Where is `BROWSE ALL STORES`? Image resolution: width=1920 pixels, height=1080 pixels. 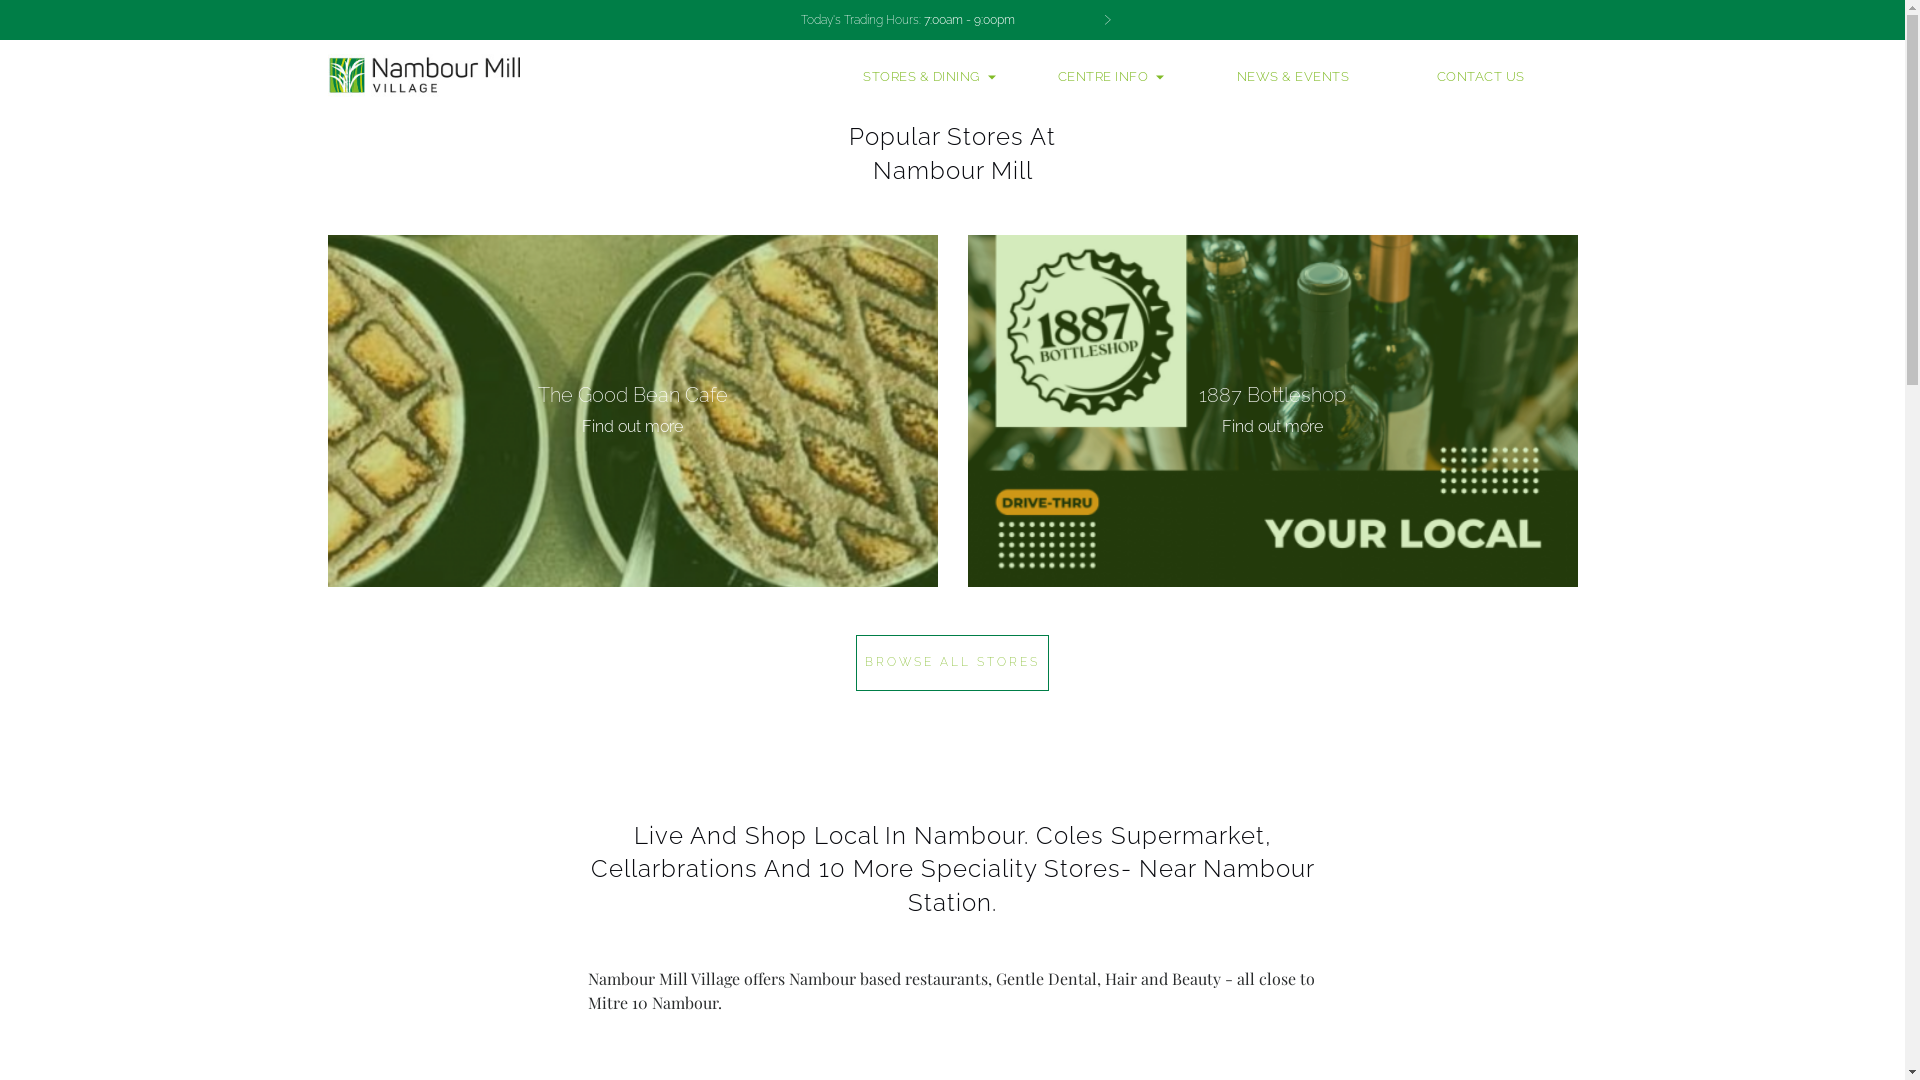
BROWSE ALL STORES is located at coordinates (952, 662).